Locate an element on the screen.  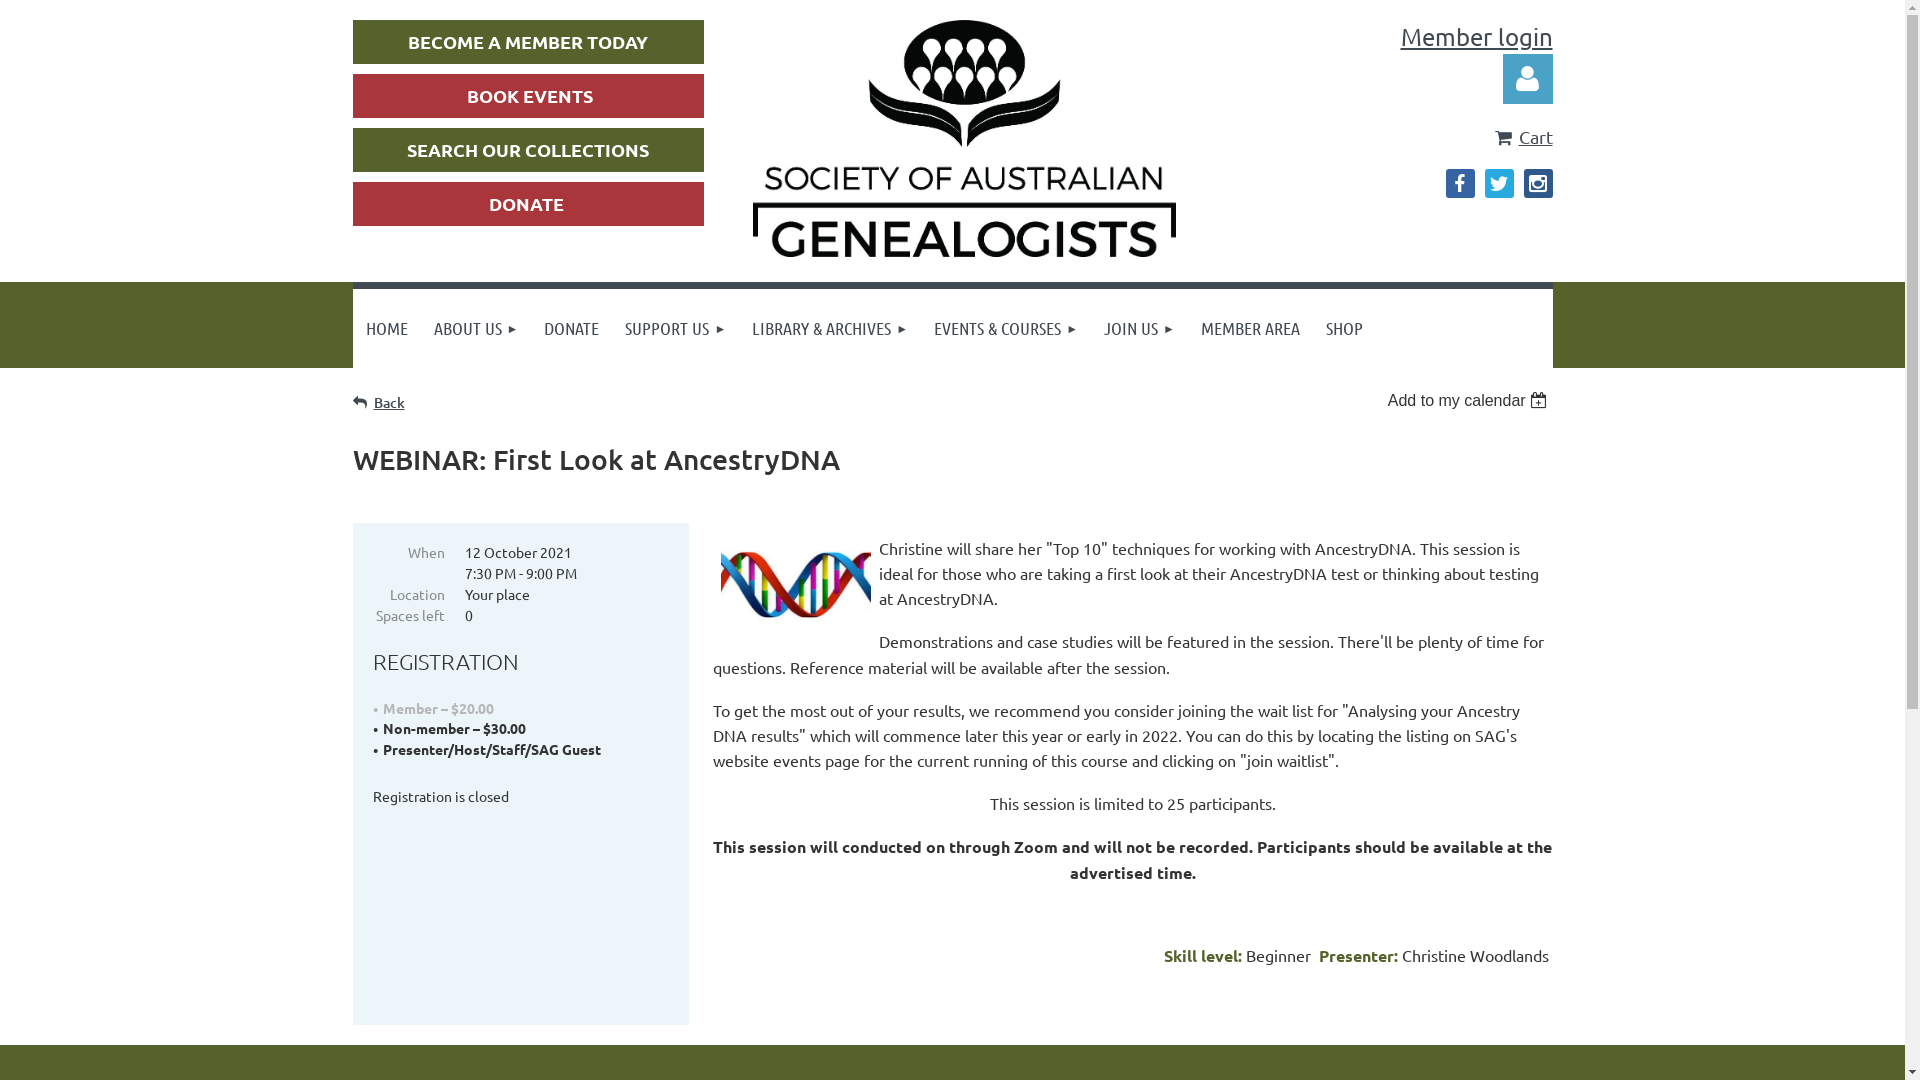
BOOK EVENTS is located at coordinates (530, 96).